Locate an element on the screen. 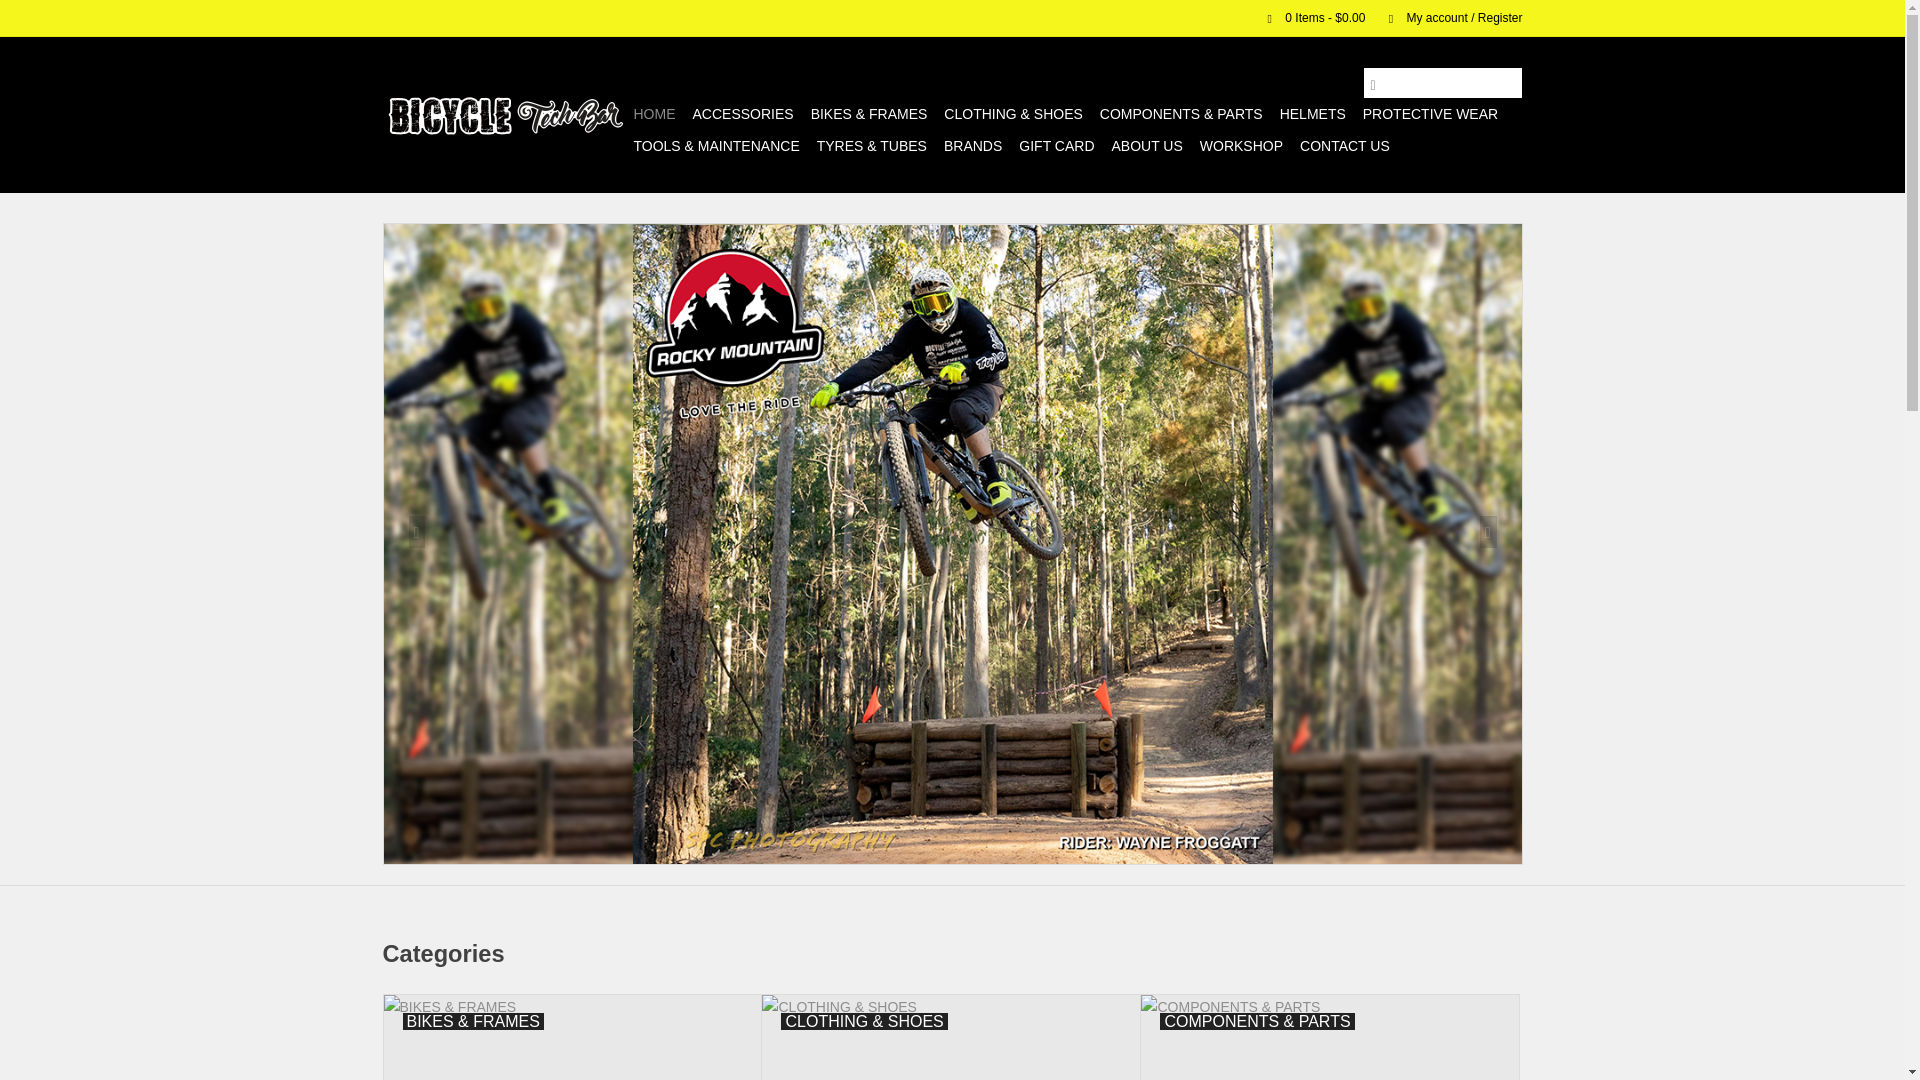 The image size is (1920, 1080). Bicycle Tech Bar :: Central Coast NSW Australia is located at coordinates (504, 114).